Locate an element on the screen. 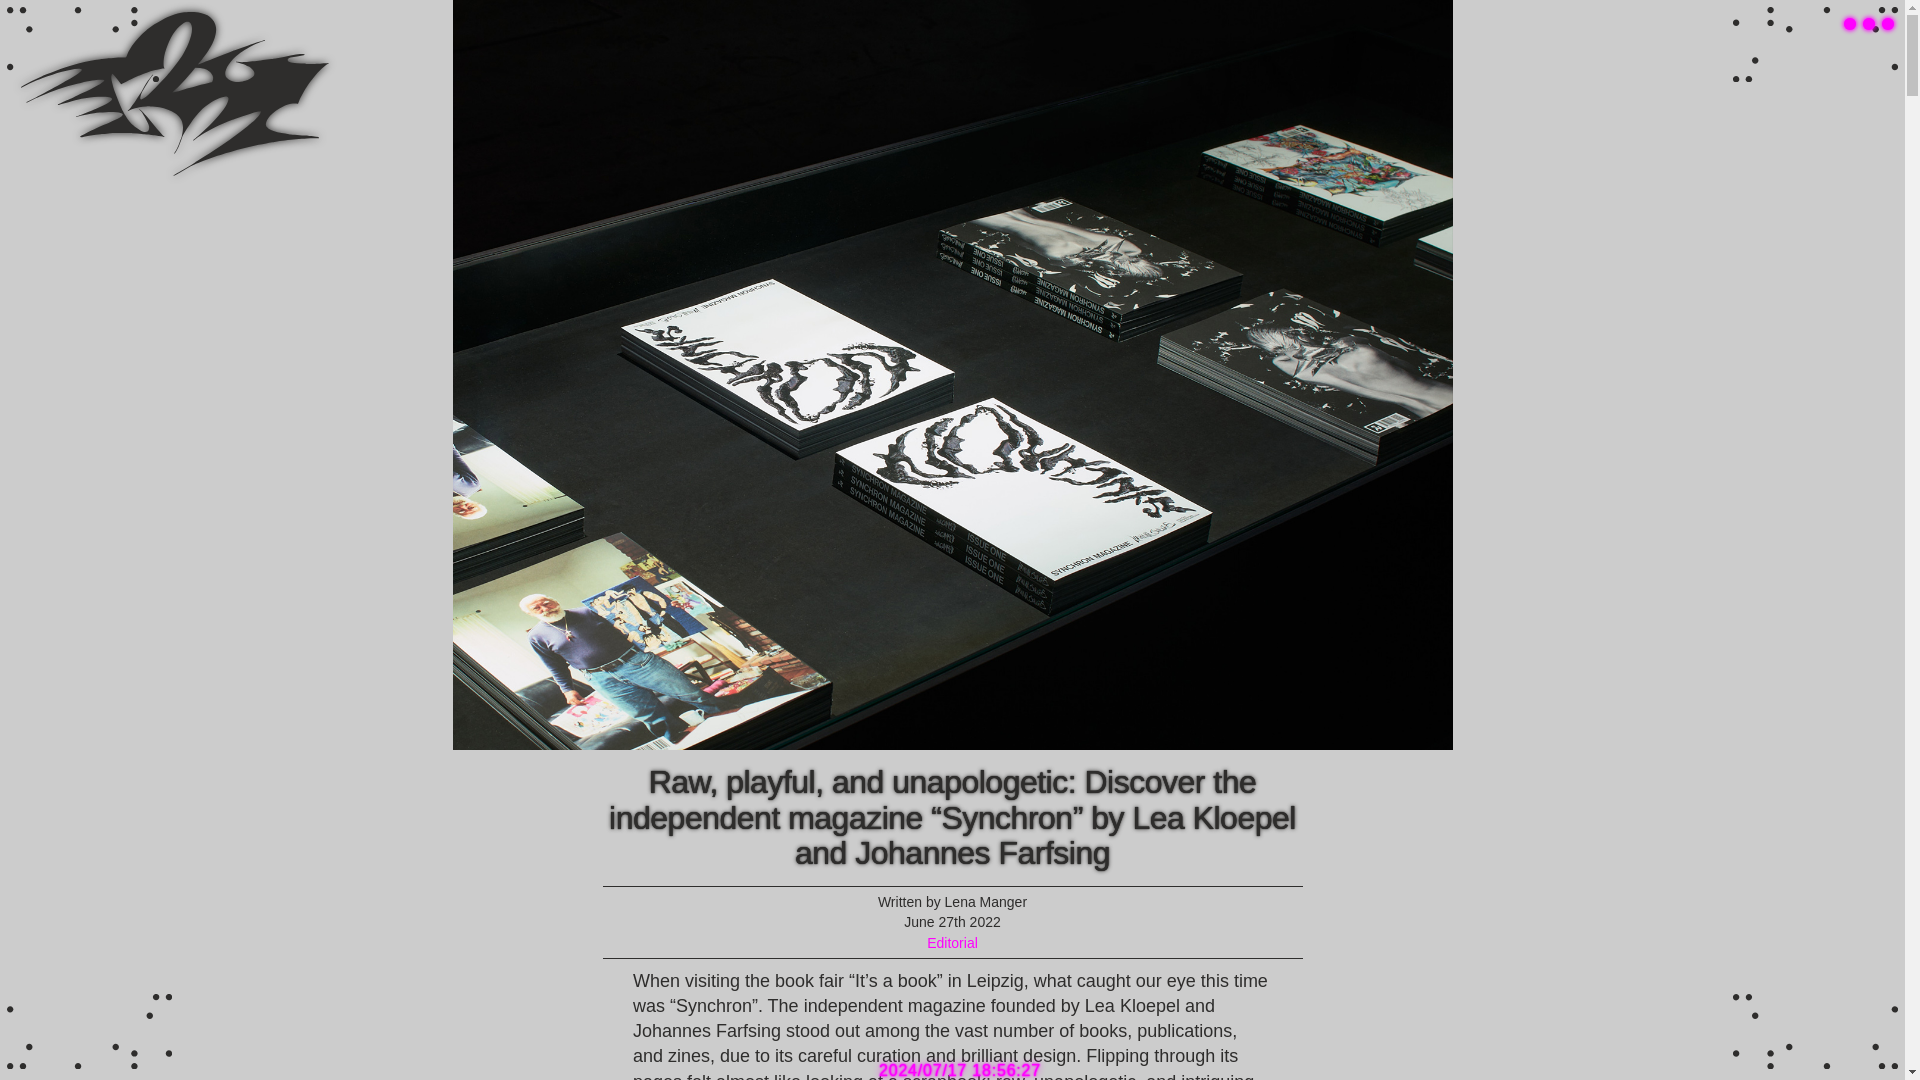  Editorial is located at coordinates (952, 943).